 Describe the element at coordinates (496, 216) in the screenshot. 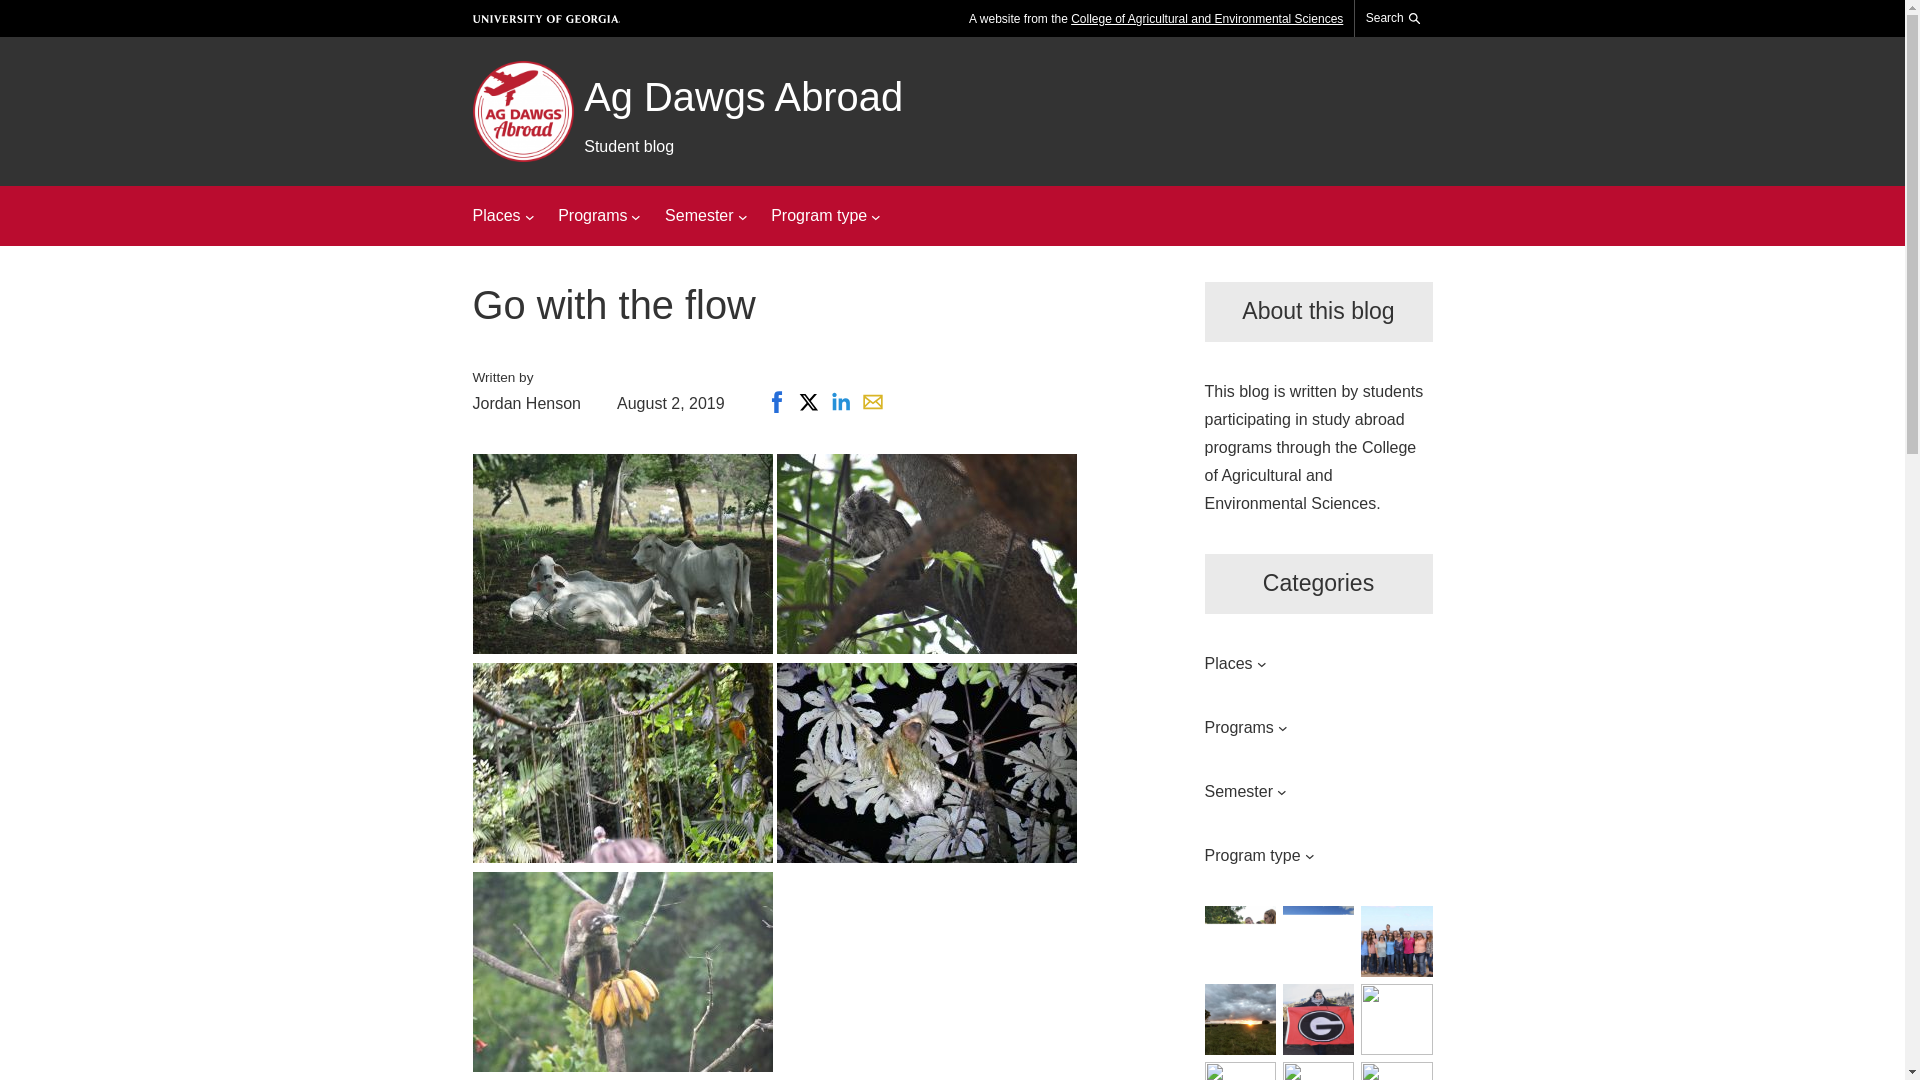

I see `Places` at that location.